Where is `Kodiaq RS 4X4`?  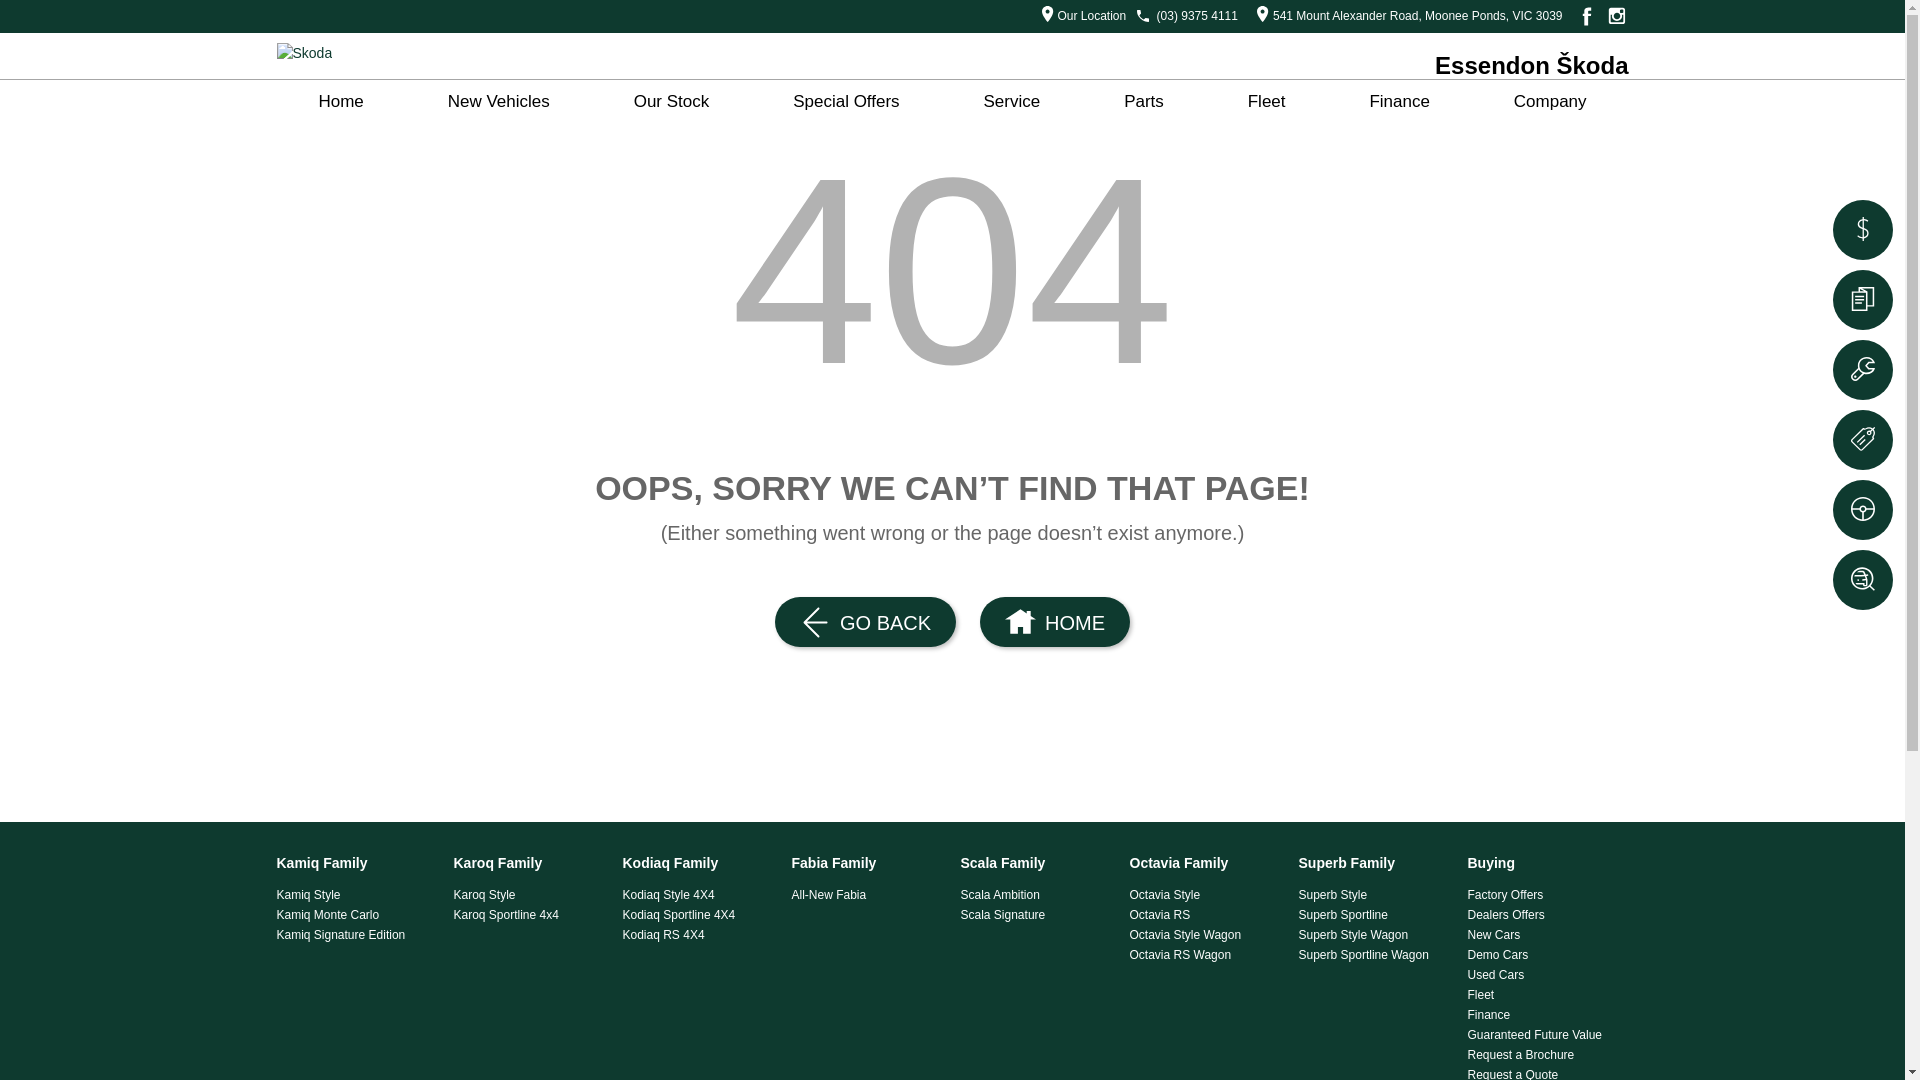 Kodiaq RS 4X4 is located at coordinates (698, 935).